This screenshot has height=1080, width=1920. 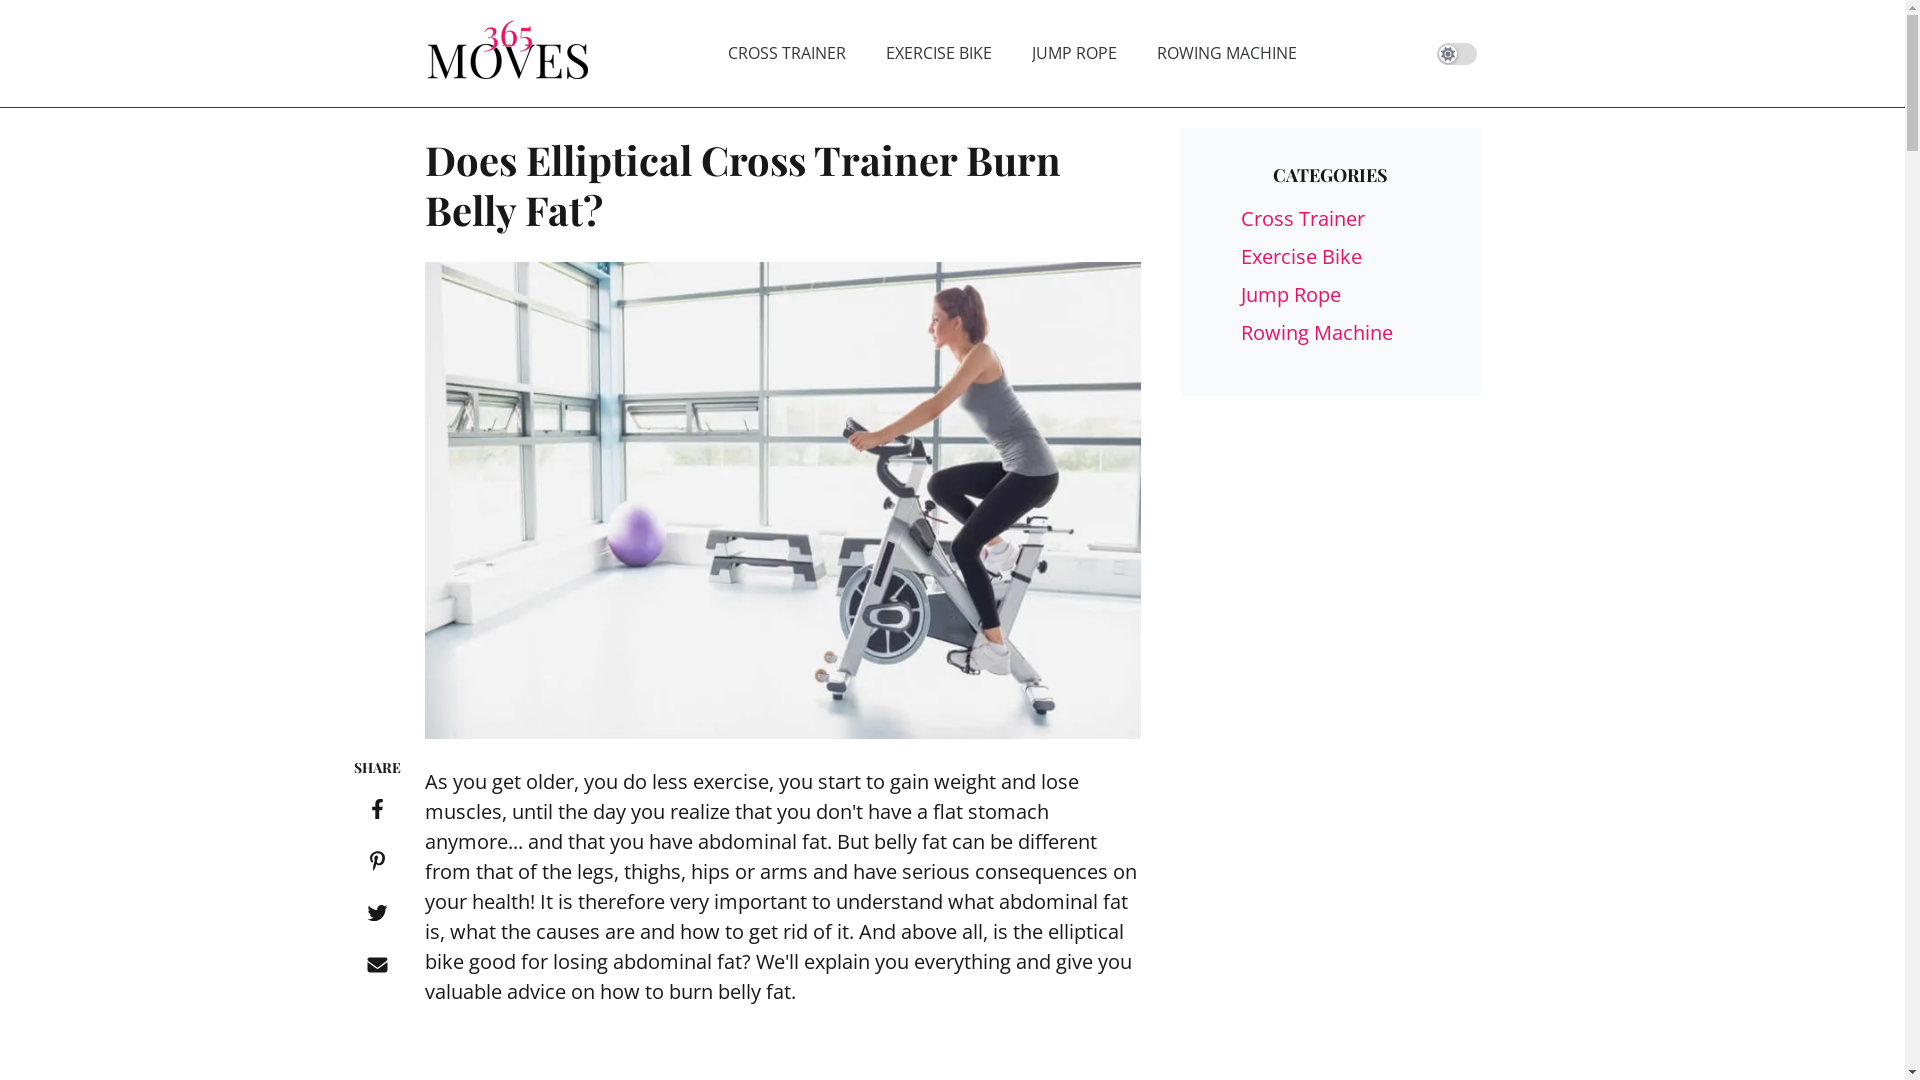 I want to click on Jump Rope, so click(x=1290, y=294).